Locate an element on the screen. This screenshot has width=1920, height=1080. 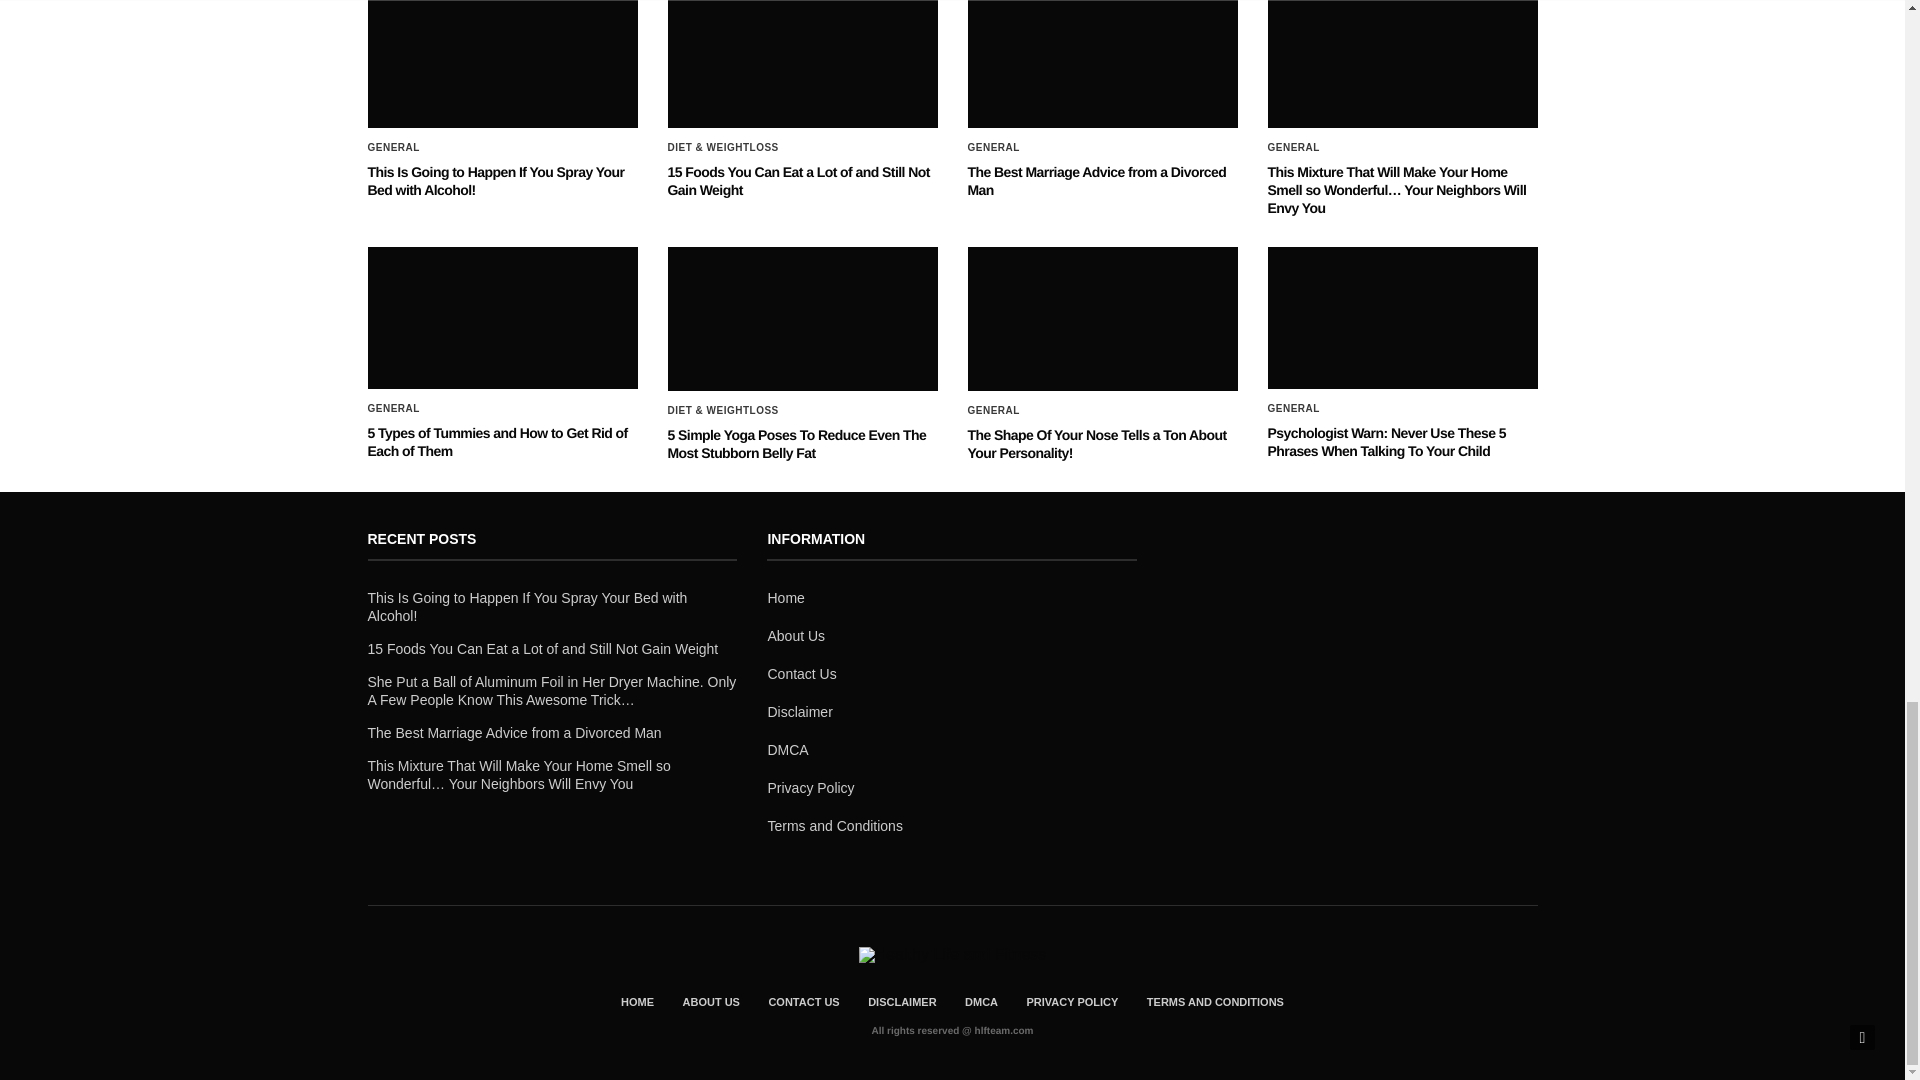
This Is Going to Happen If You Spray Your Bed with Alcohol! is located at coordinates (496, 180).